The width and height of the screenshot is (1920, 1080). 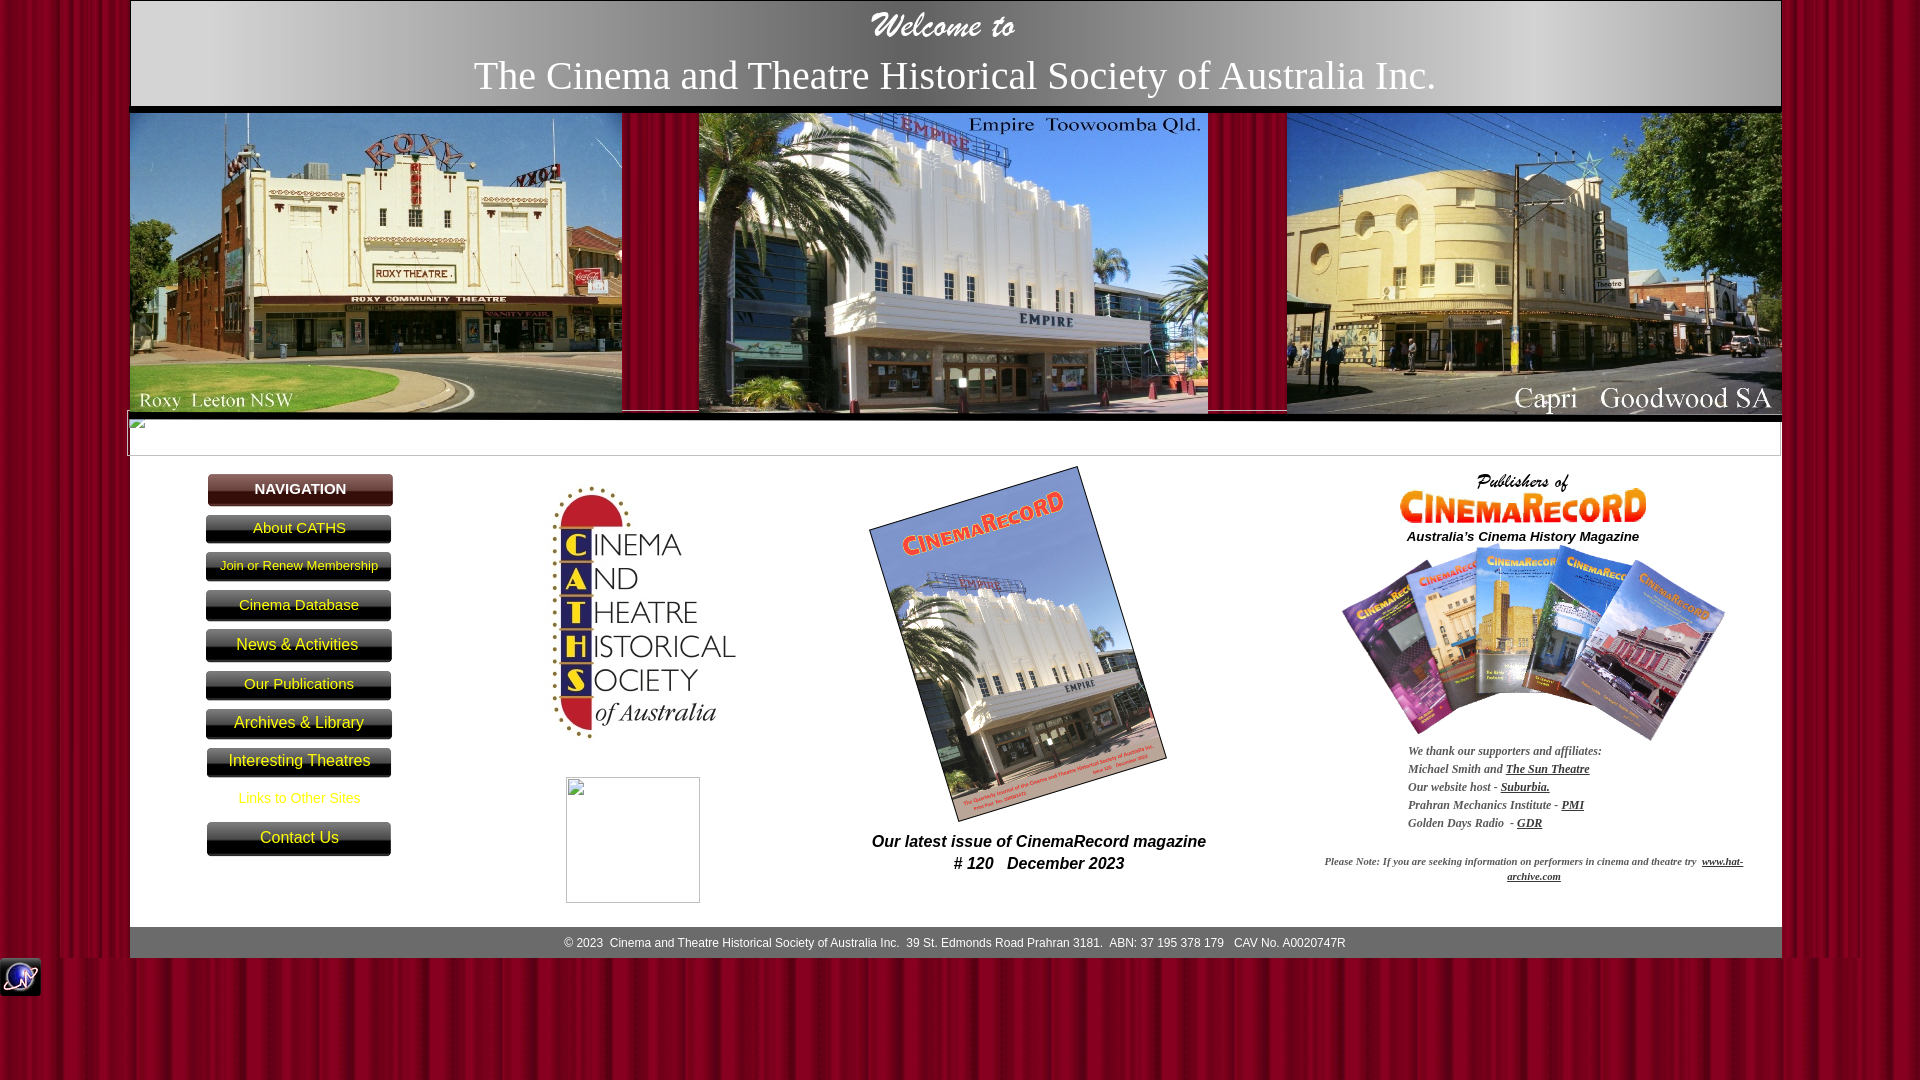 I want to click on NAVIGATION, so click(x=301, y=491).